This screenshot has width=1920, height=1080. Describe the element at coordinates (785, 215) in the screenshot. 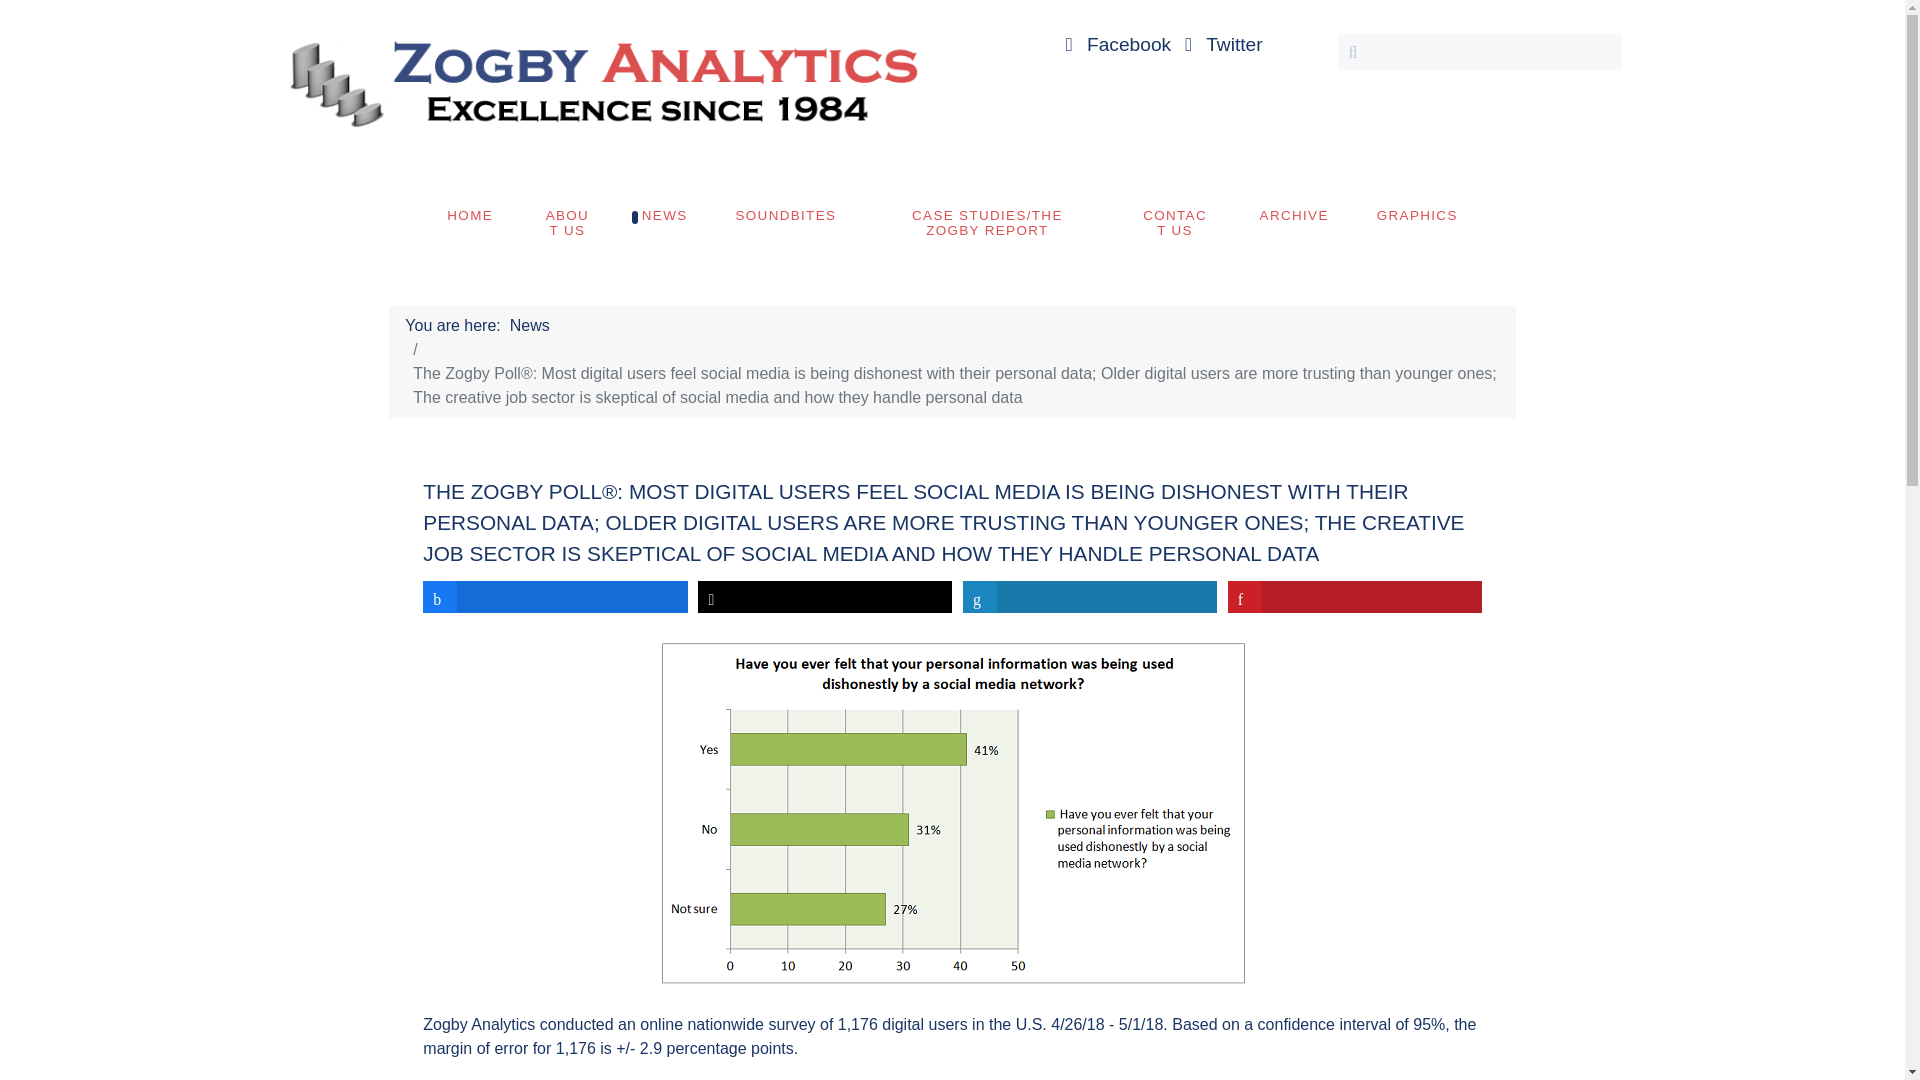

I see `SOUNDBITES` at that location.